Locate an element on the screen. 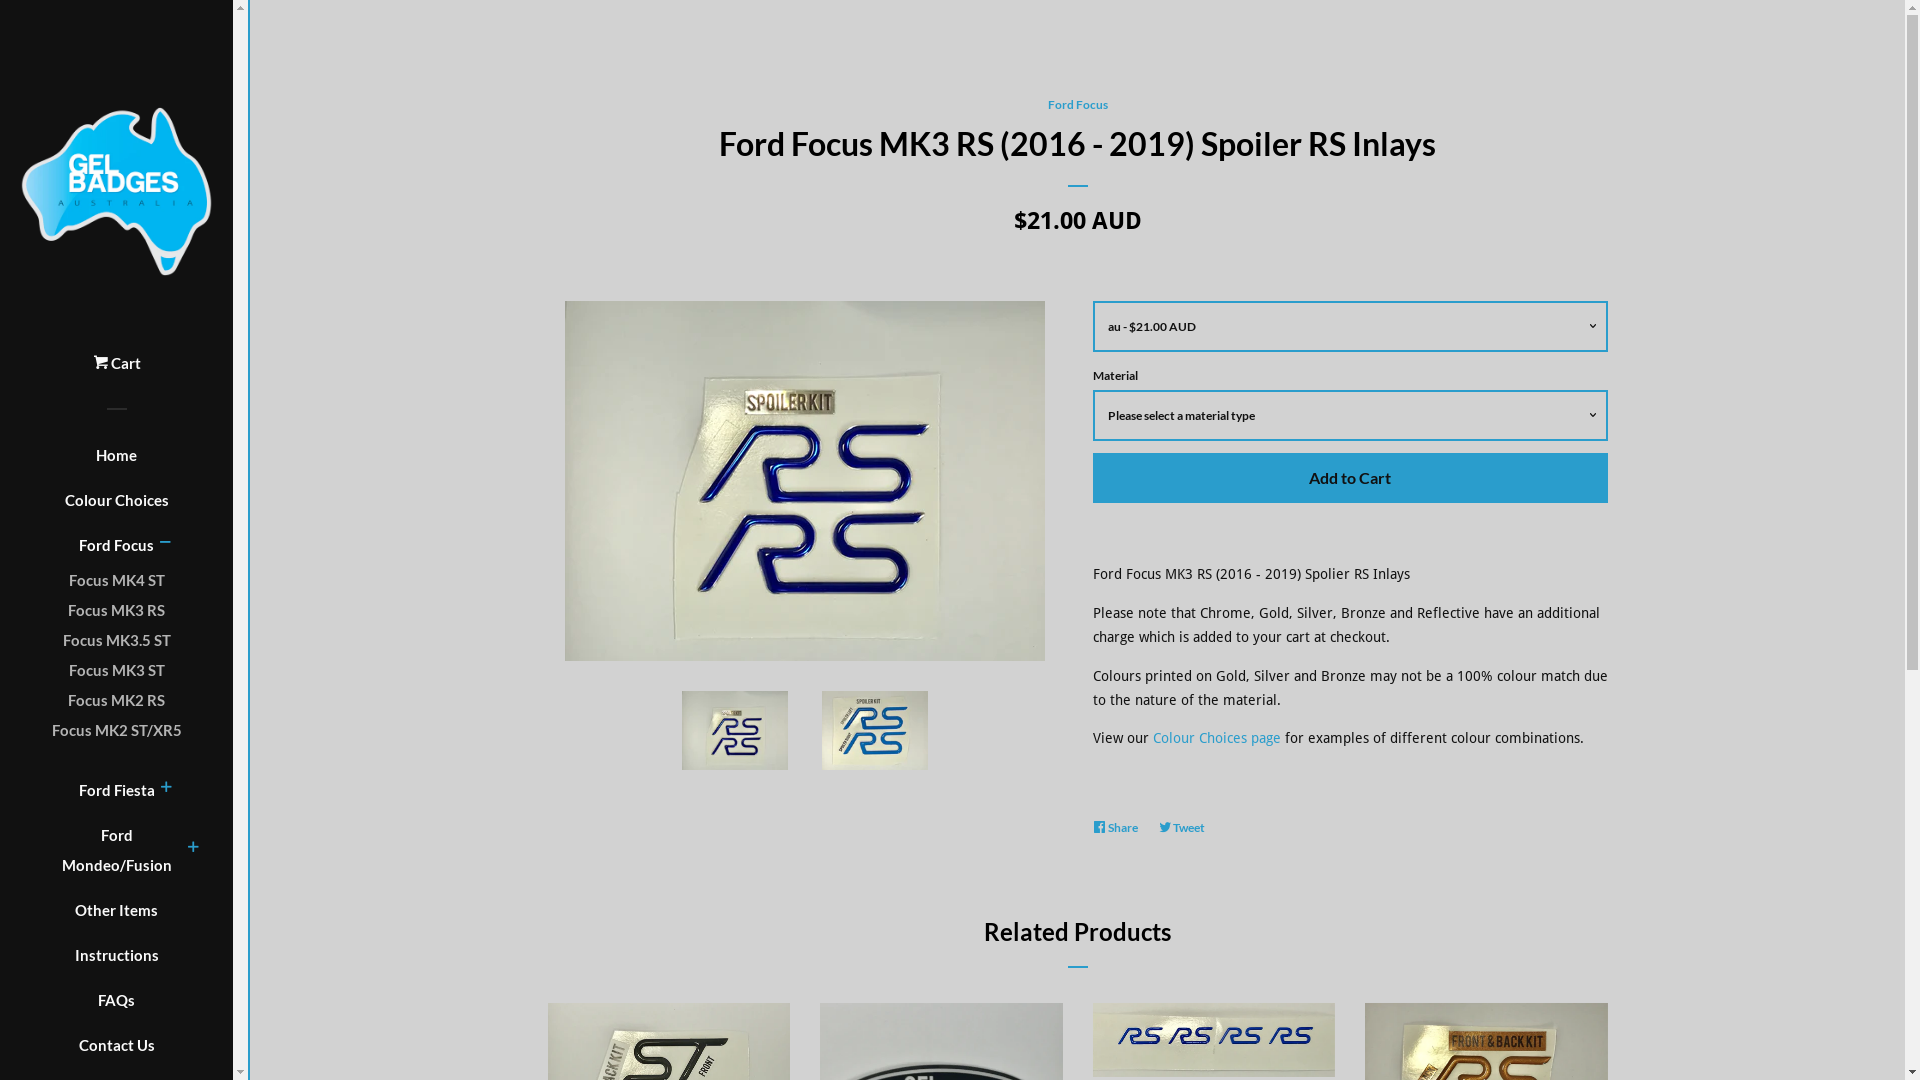 This screenshot has height=1080, width=1920. Colour Choices is located at coordinates (116, 508).